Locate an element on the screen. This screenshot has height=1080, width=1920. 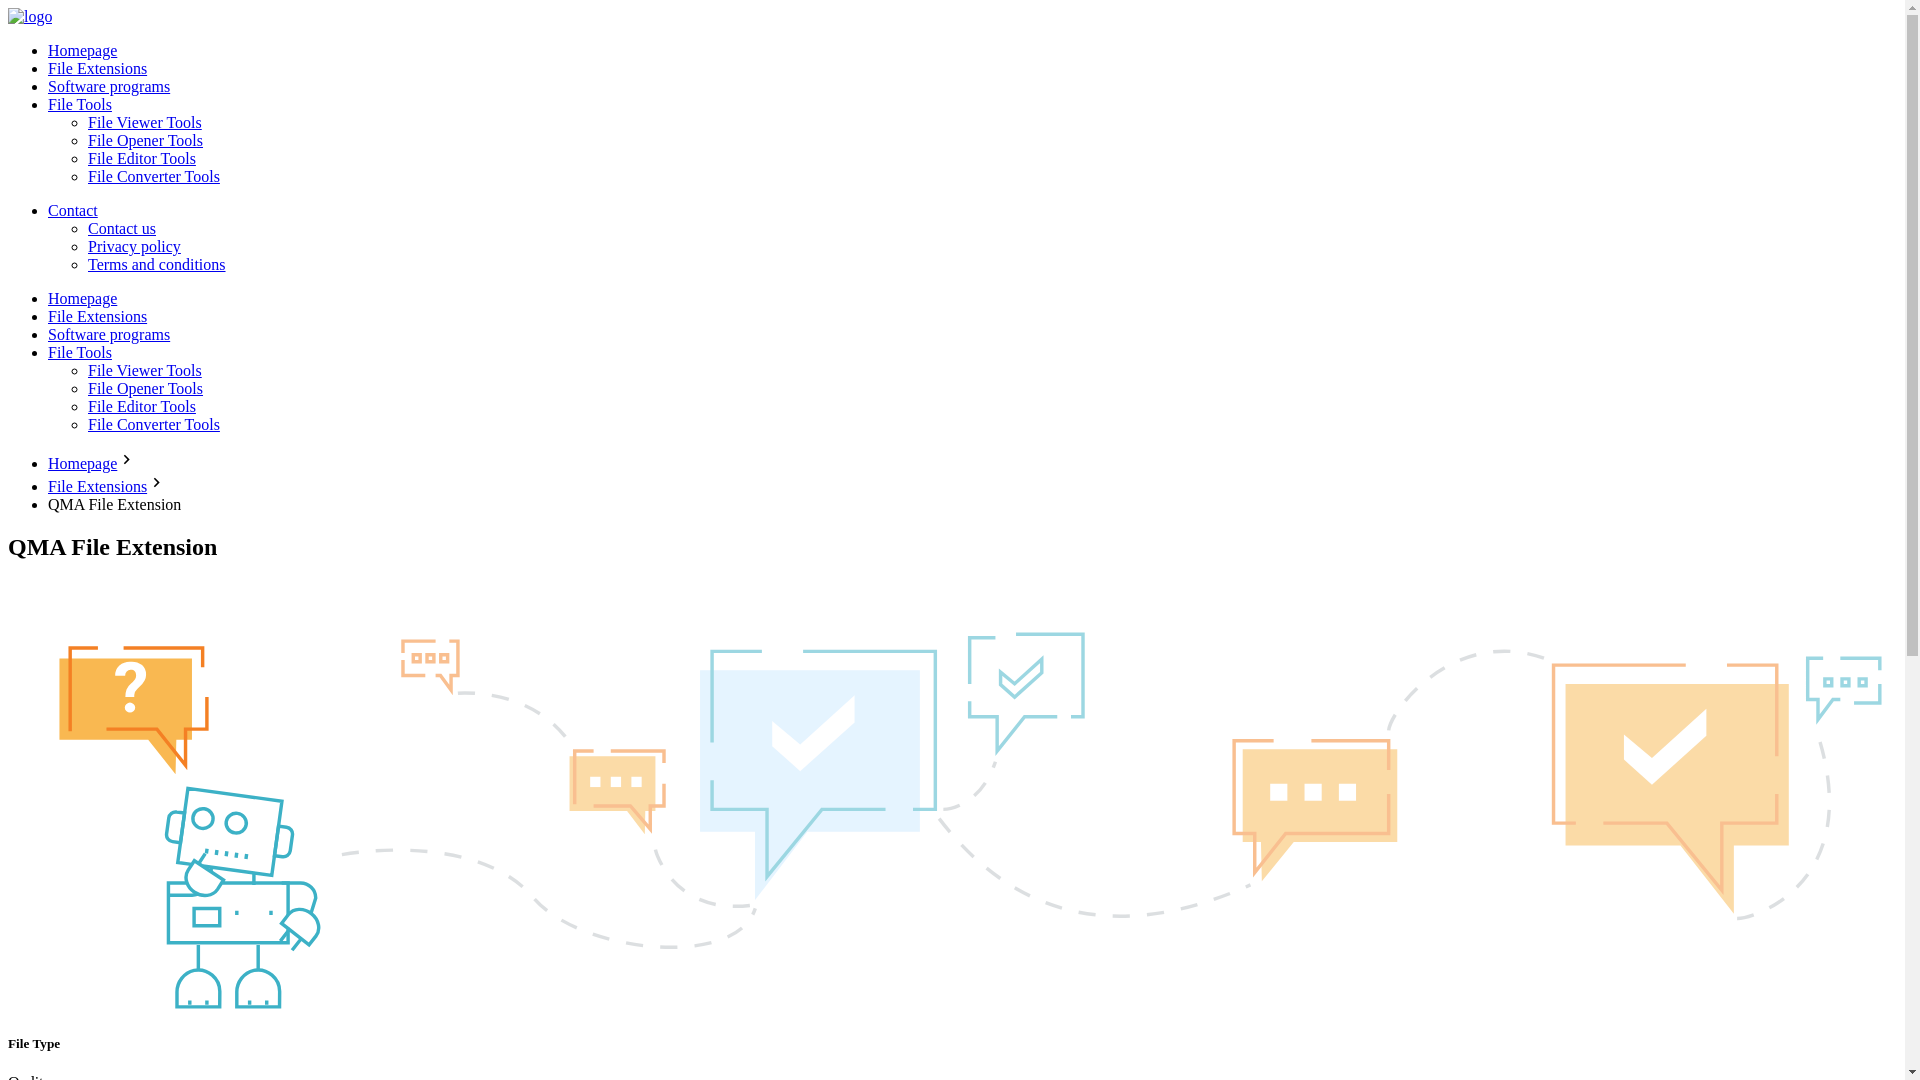
File Extensions is located at coordinates (98, 68).